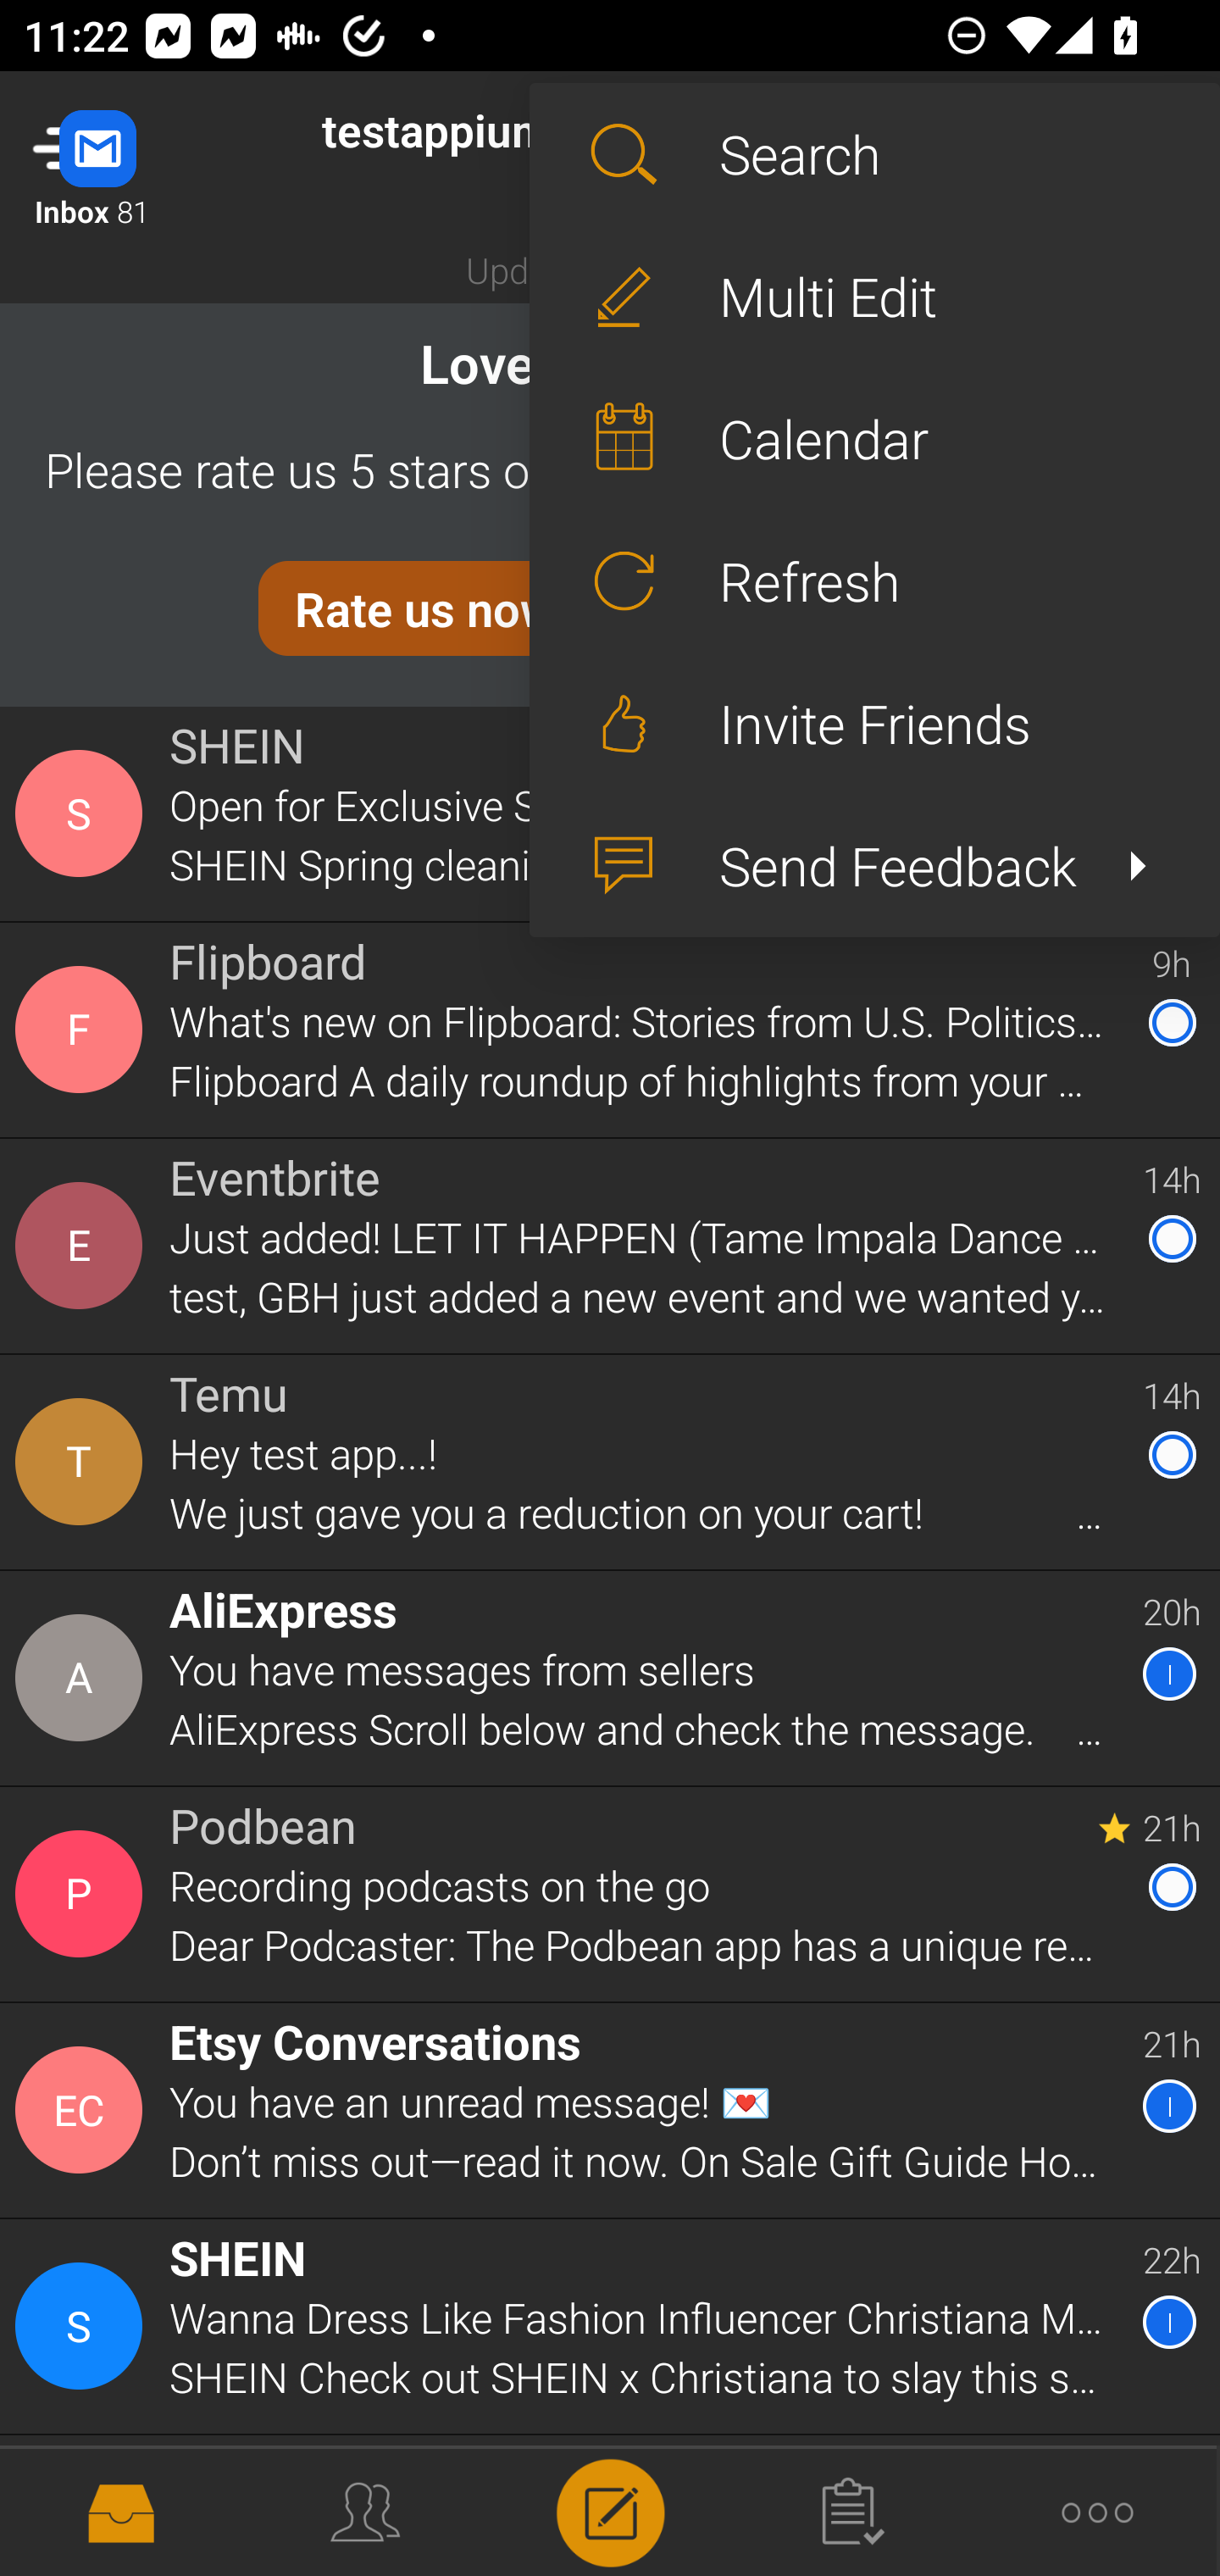 The height and width of the screenshot is (2576, 1220). What do you see at coordinates (874, 724) in the screenshot?
I see `Invite Friends` at bounding box center [874, 724].